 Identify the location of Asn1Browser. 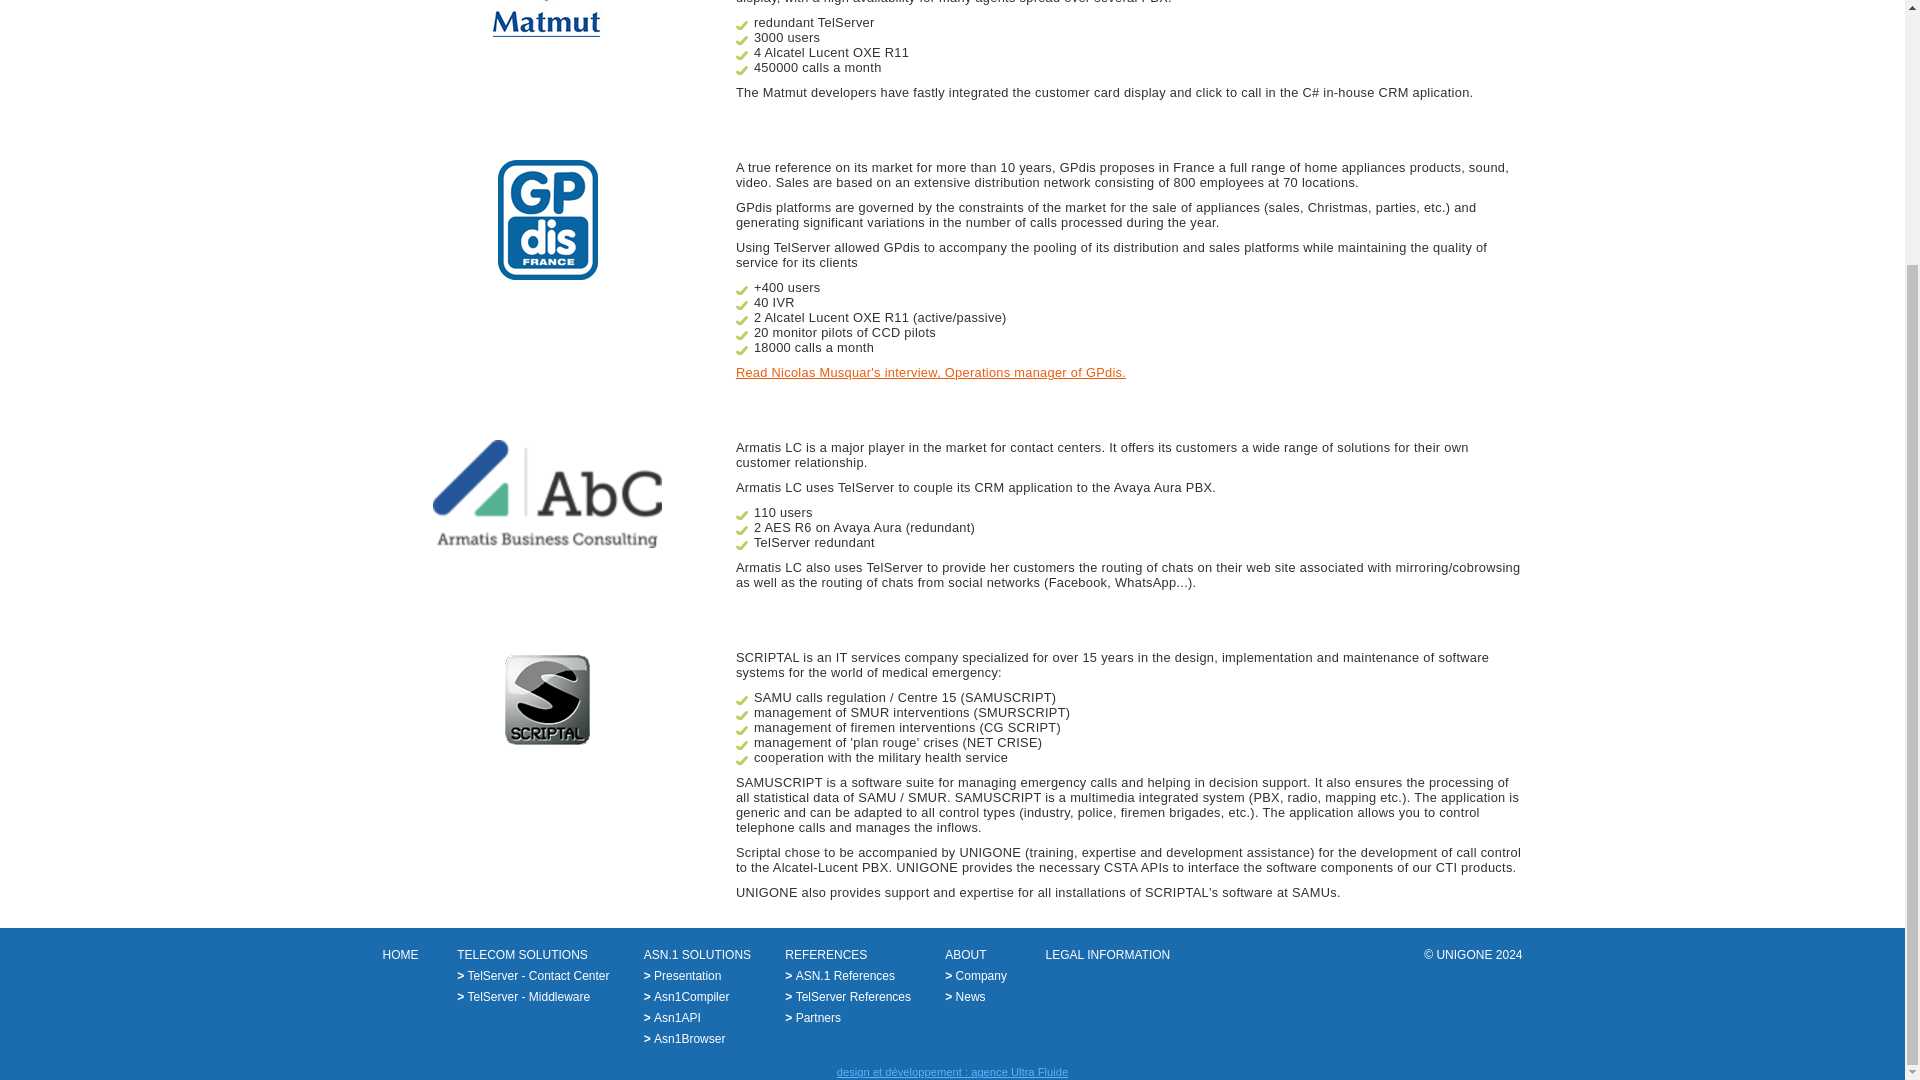
(684, 1039).